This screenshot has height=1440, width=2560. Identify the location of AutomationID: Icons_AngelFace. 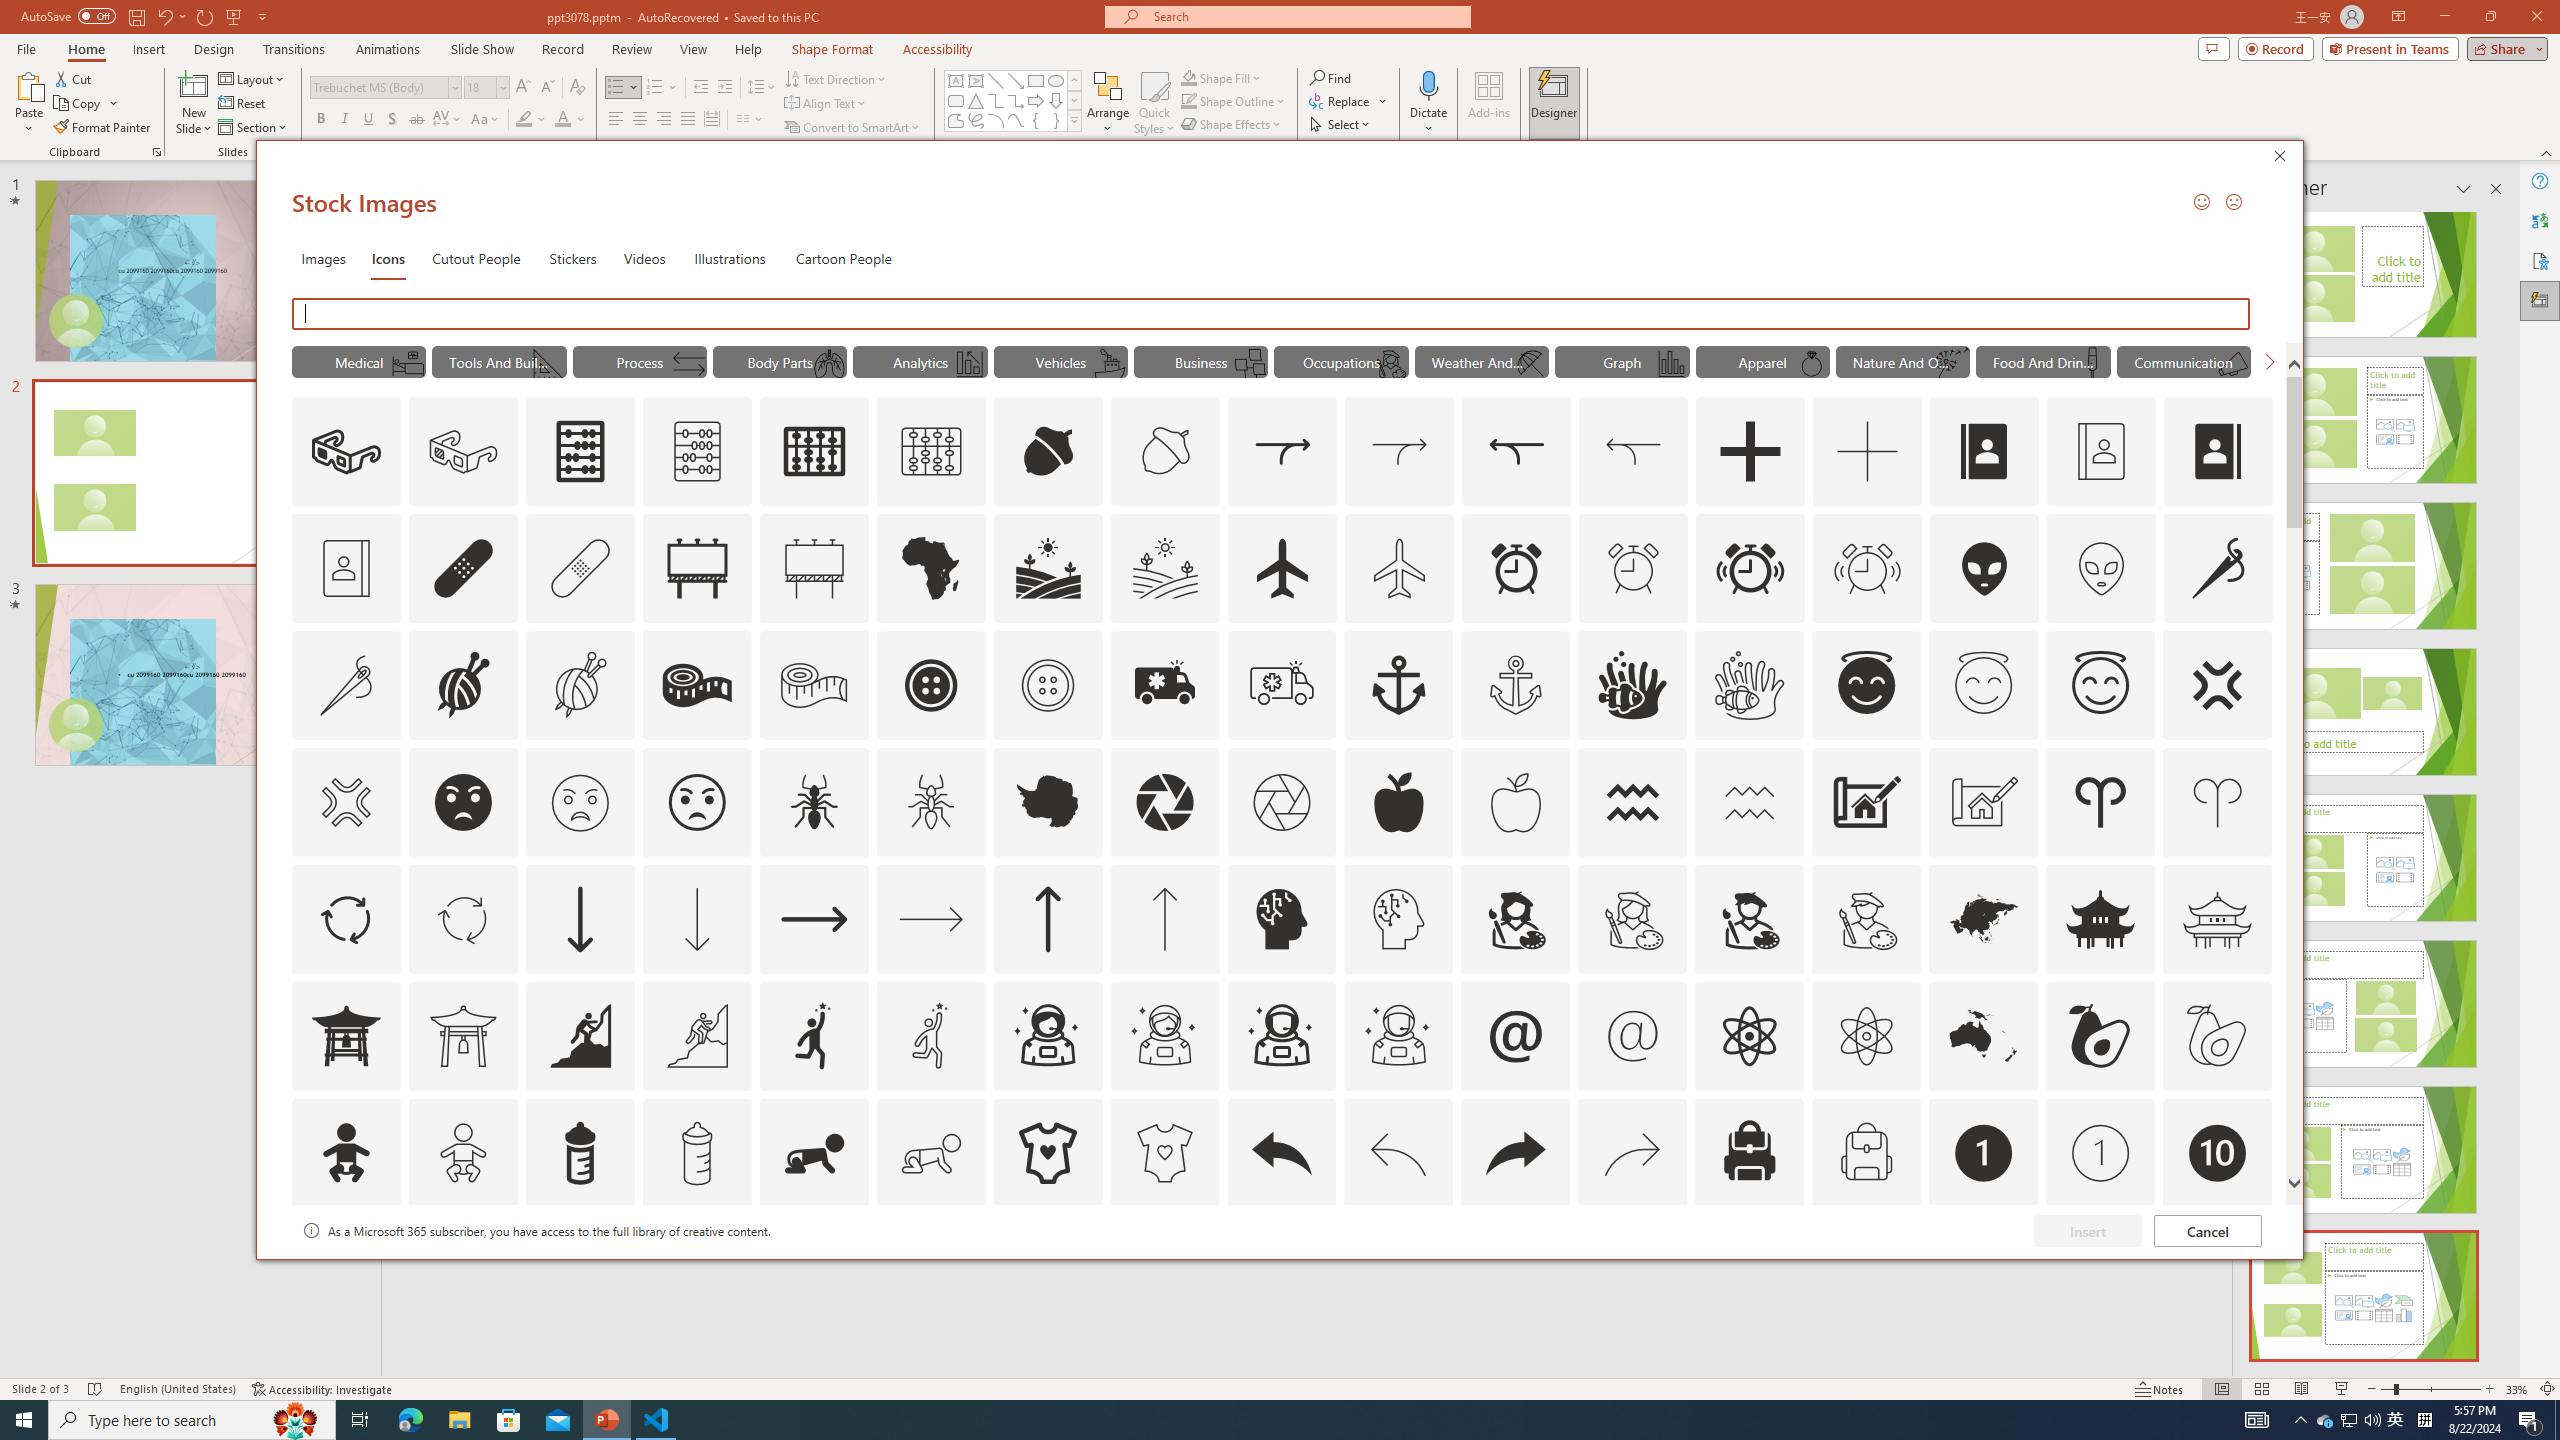
(1866, 685).